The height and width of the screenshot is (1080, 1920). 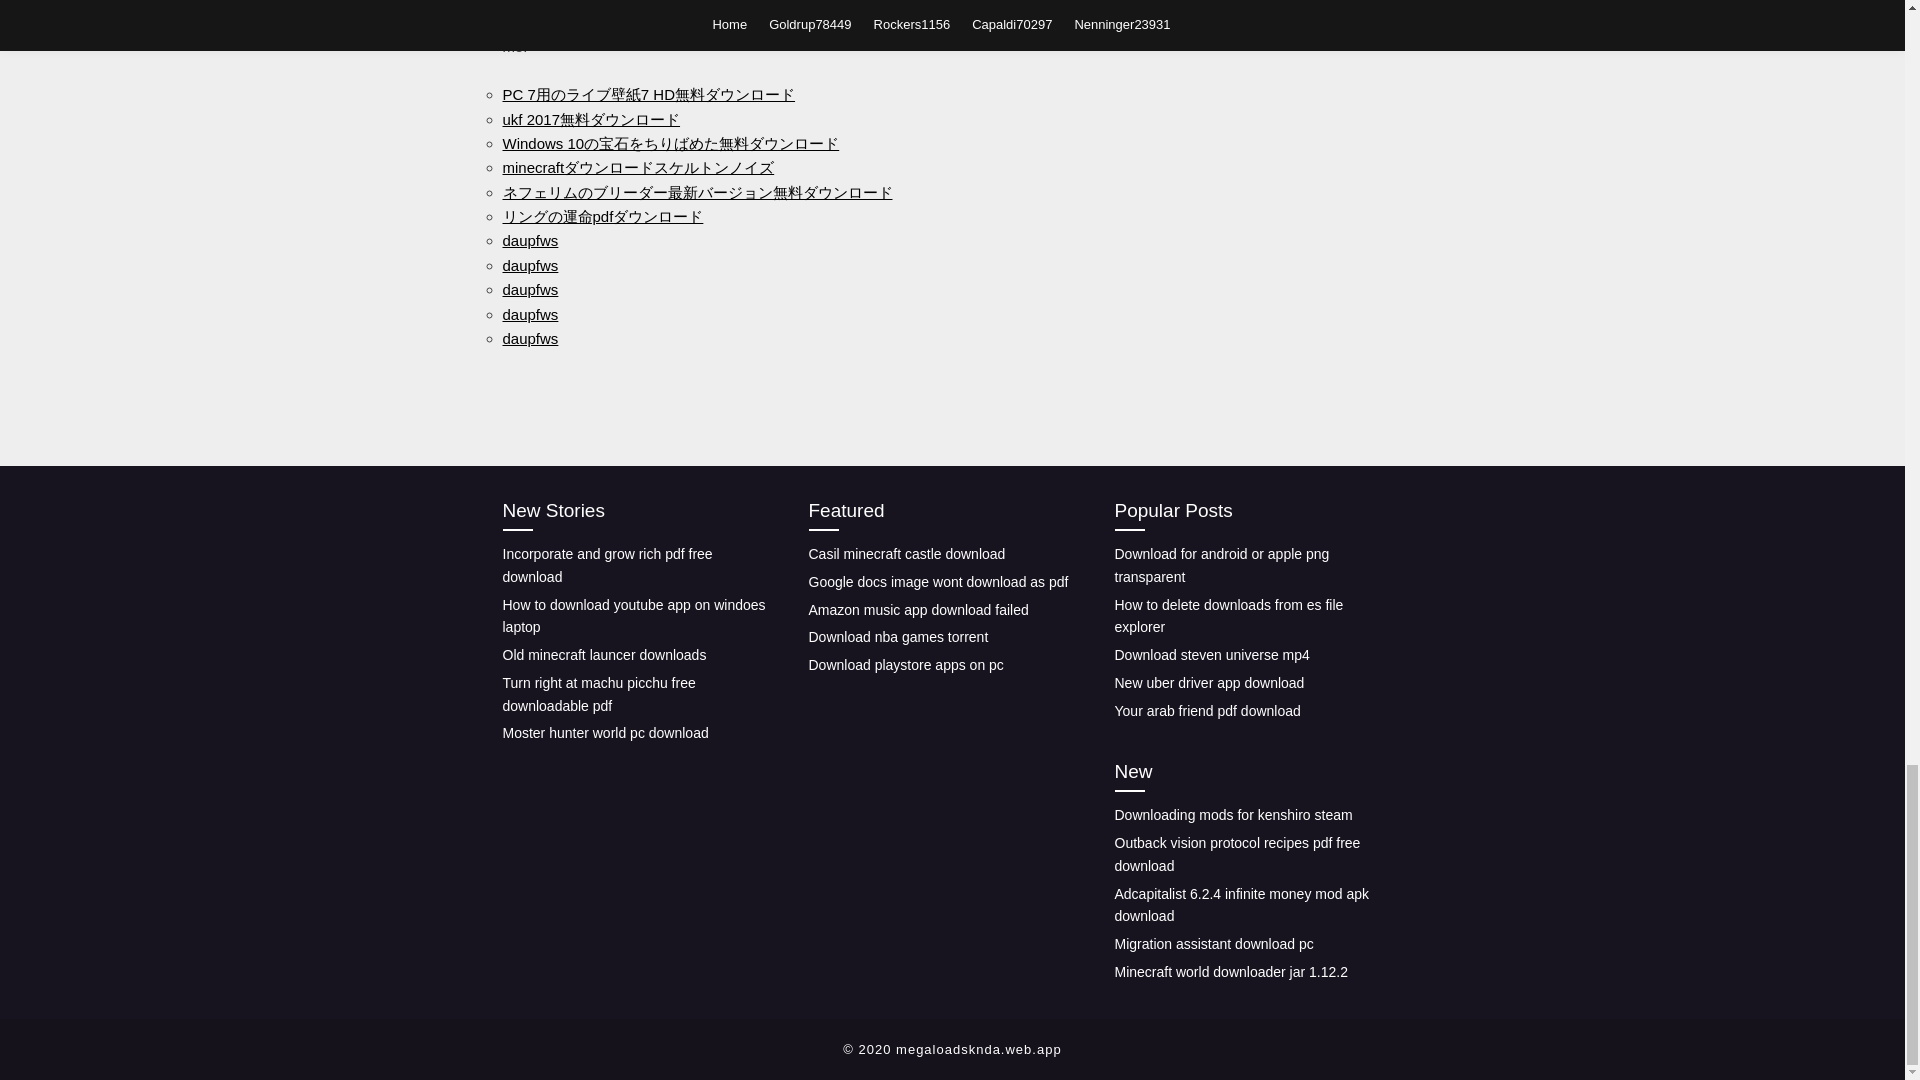 What do you see at coordinates (606, 566) in the screenshot?
I see `Incorporate and grow rich pdf free download` at bounding box center [606, 566].